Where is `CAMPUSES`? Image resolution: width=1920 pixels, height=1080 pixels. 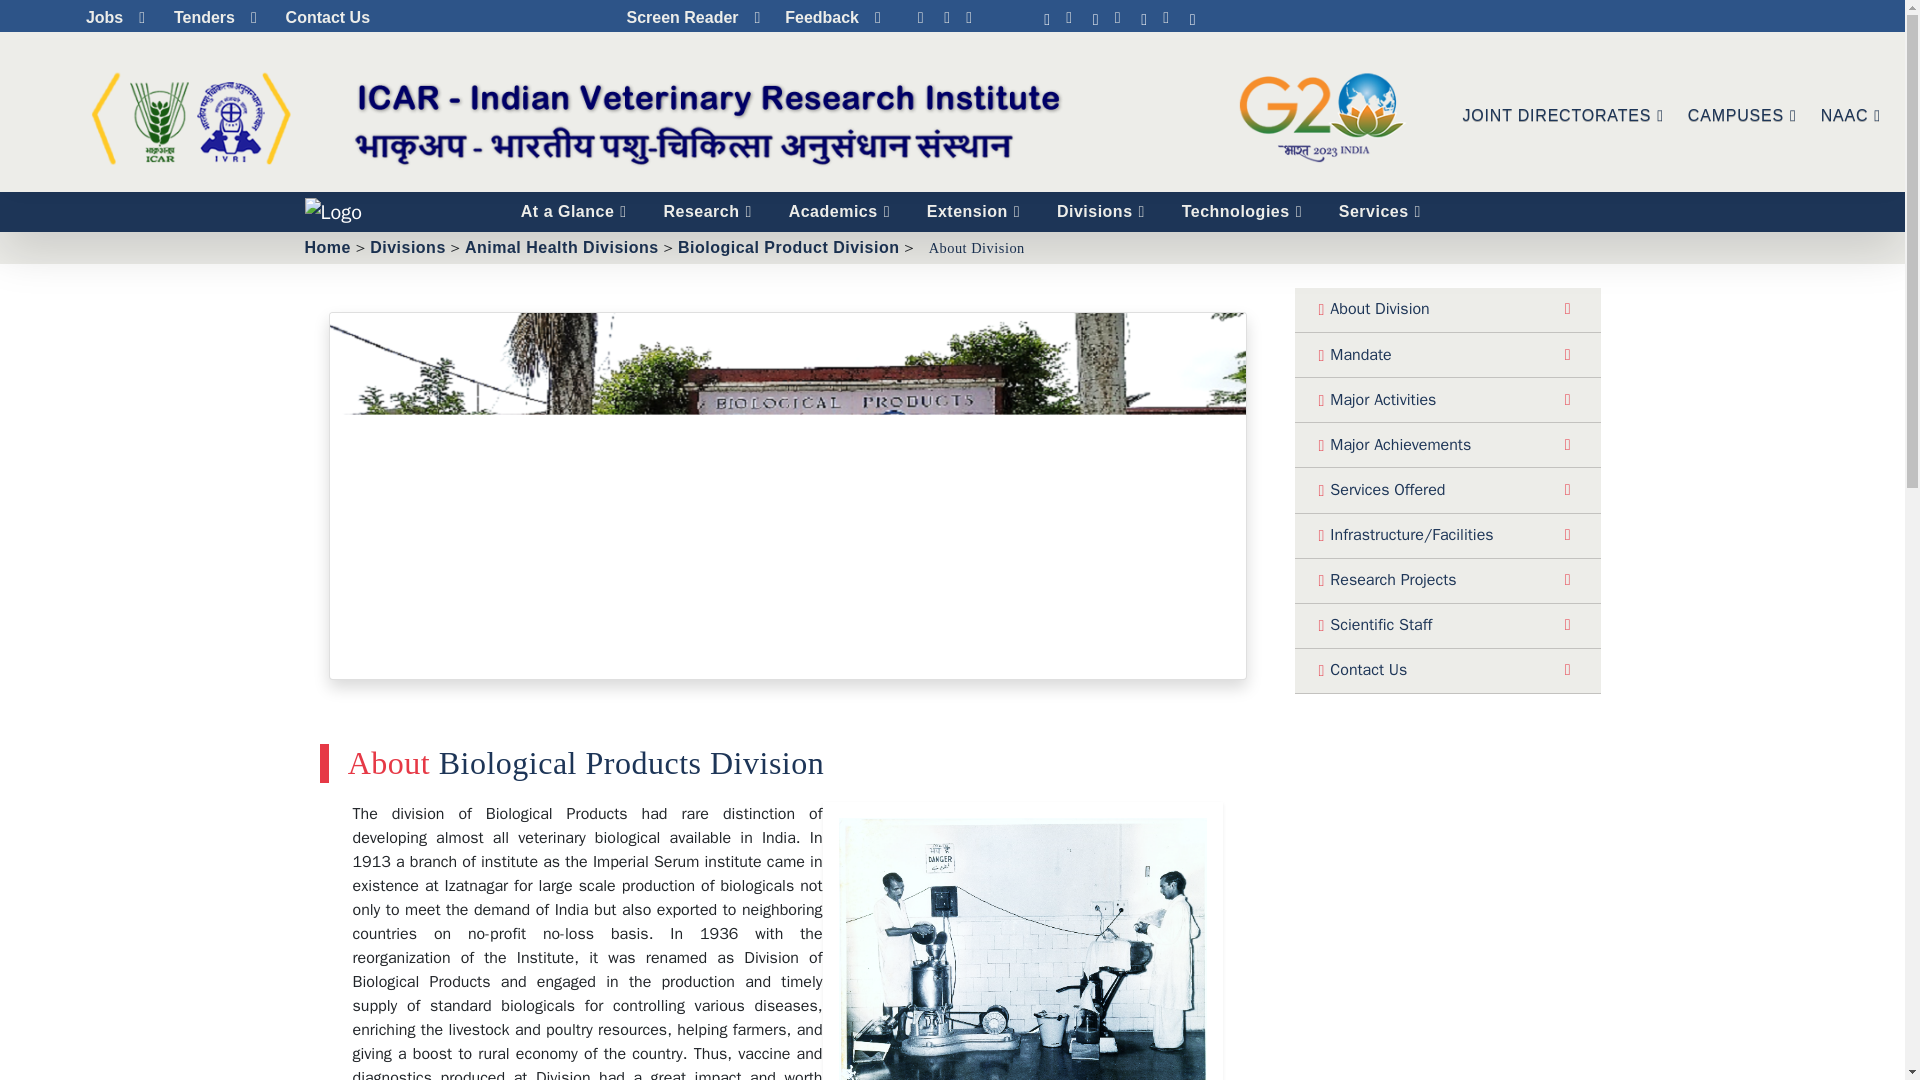
CAMPUSES is located at coordinates (1742, 116).